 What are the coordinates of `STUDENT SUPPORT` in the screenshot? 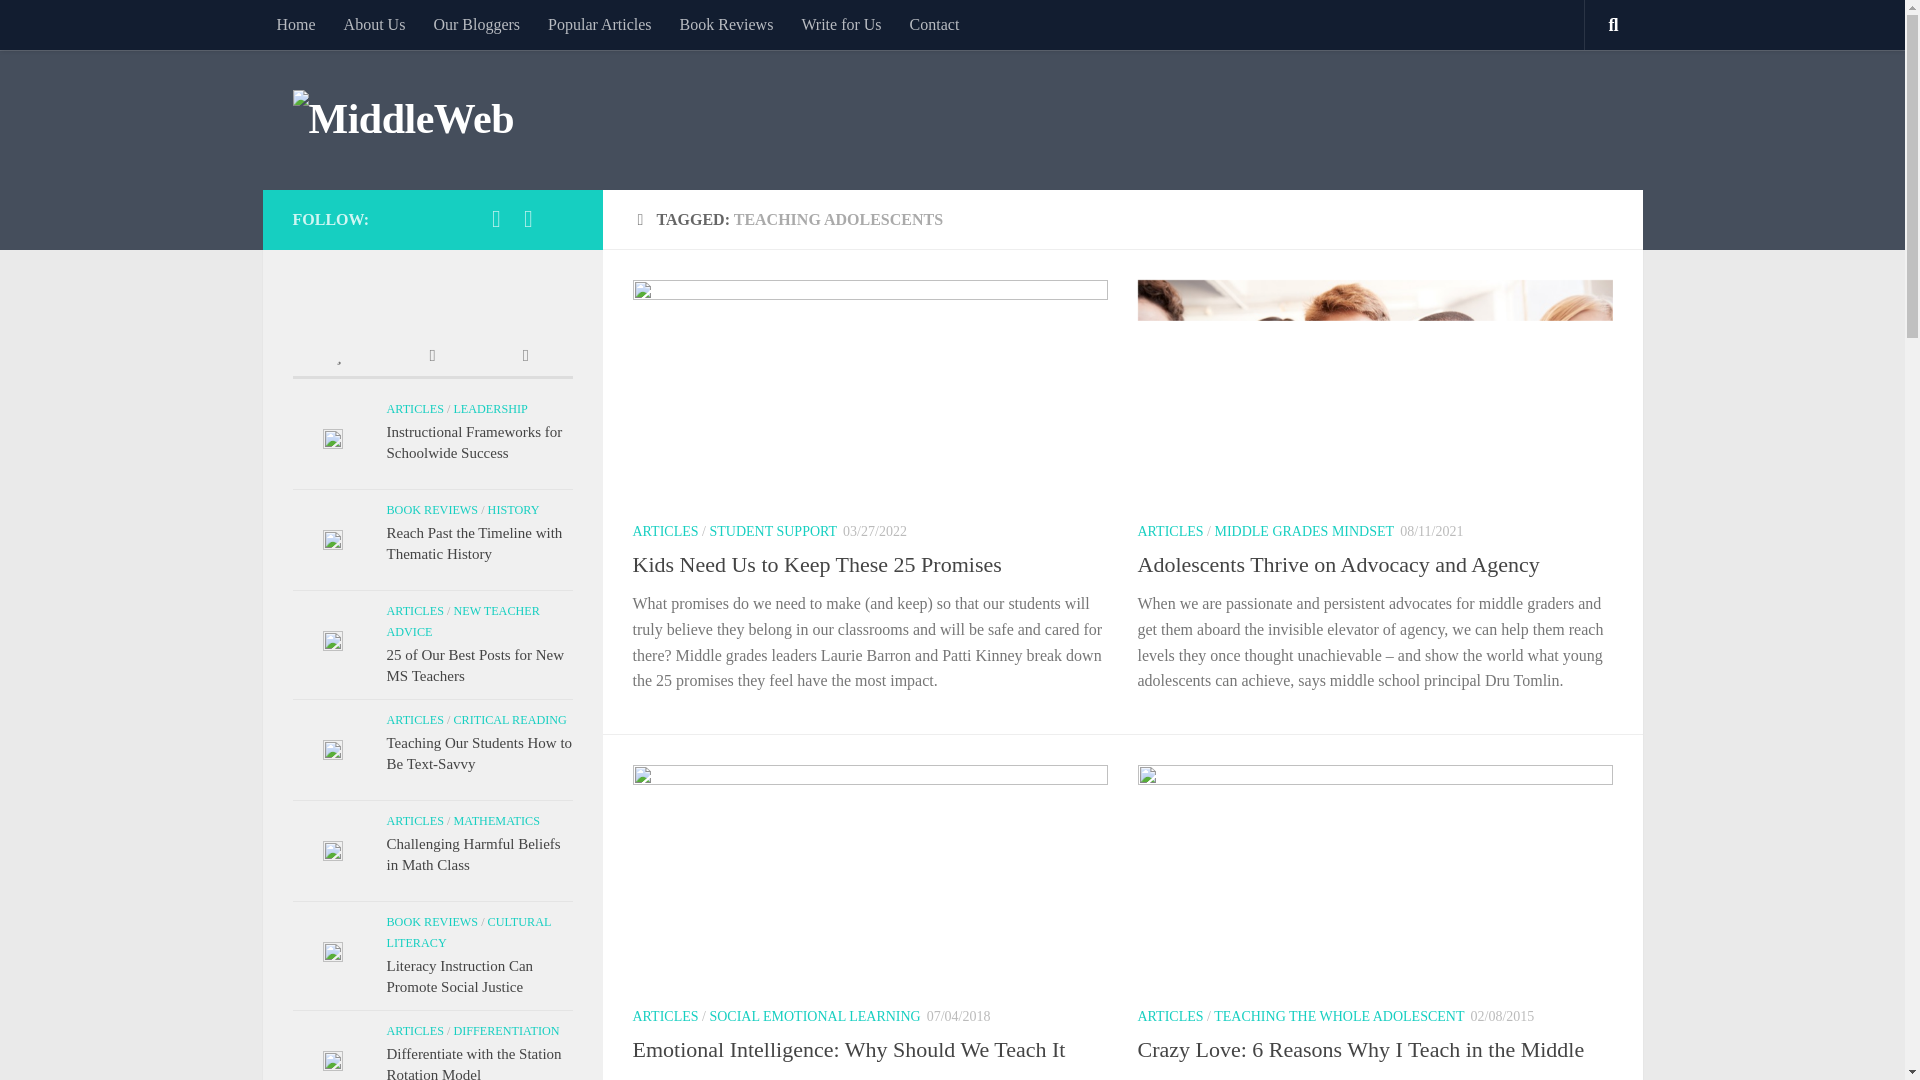 It's located at (772, 530).